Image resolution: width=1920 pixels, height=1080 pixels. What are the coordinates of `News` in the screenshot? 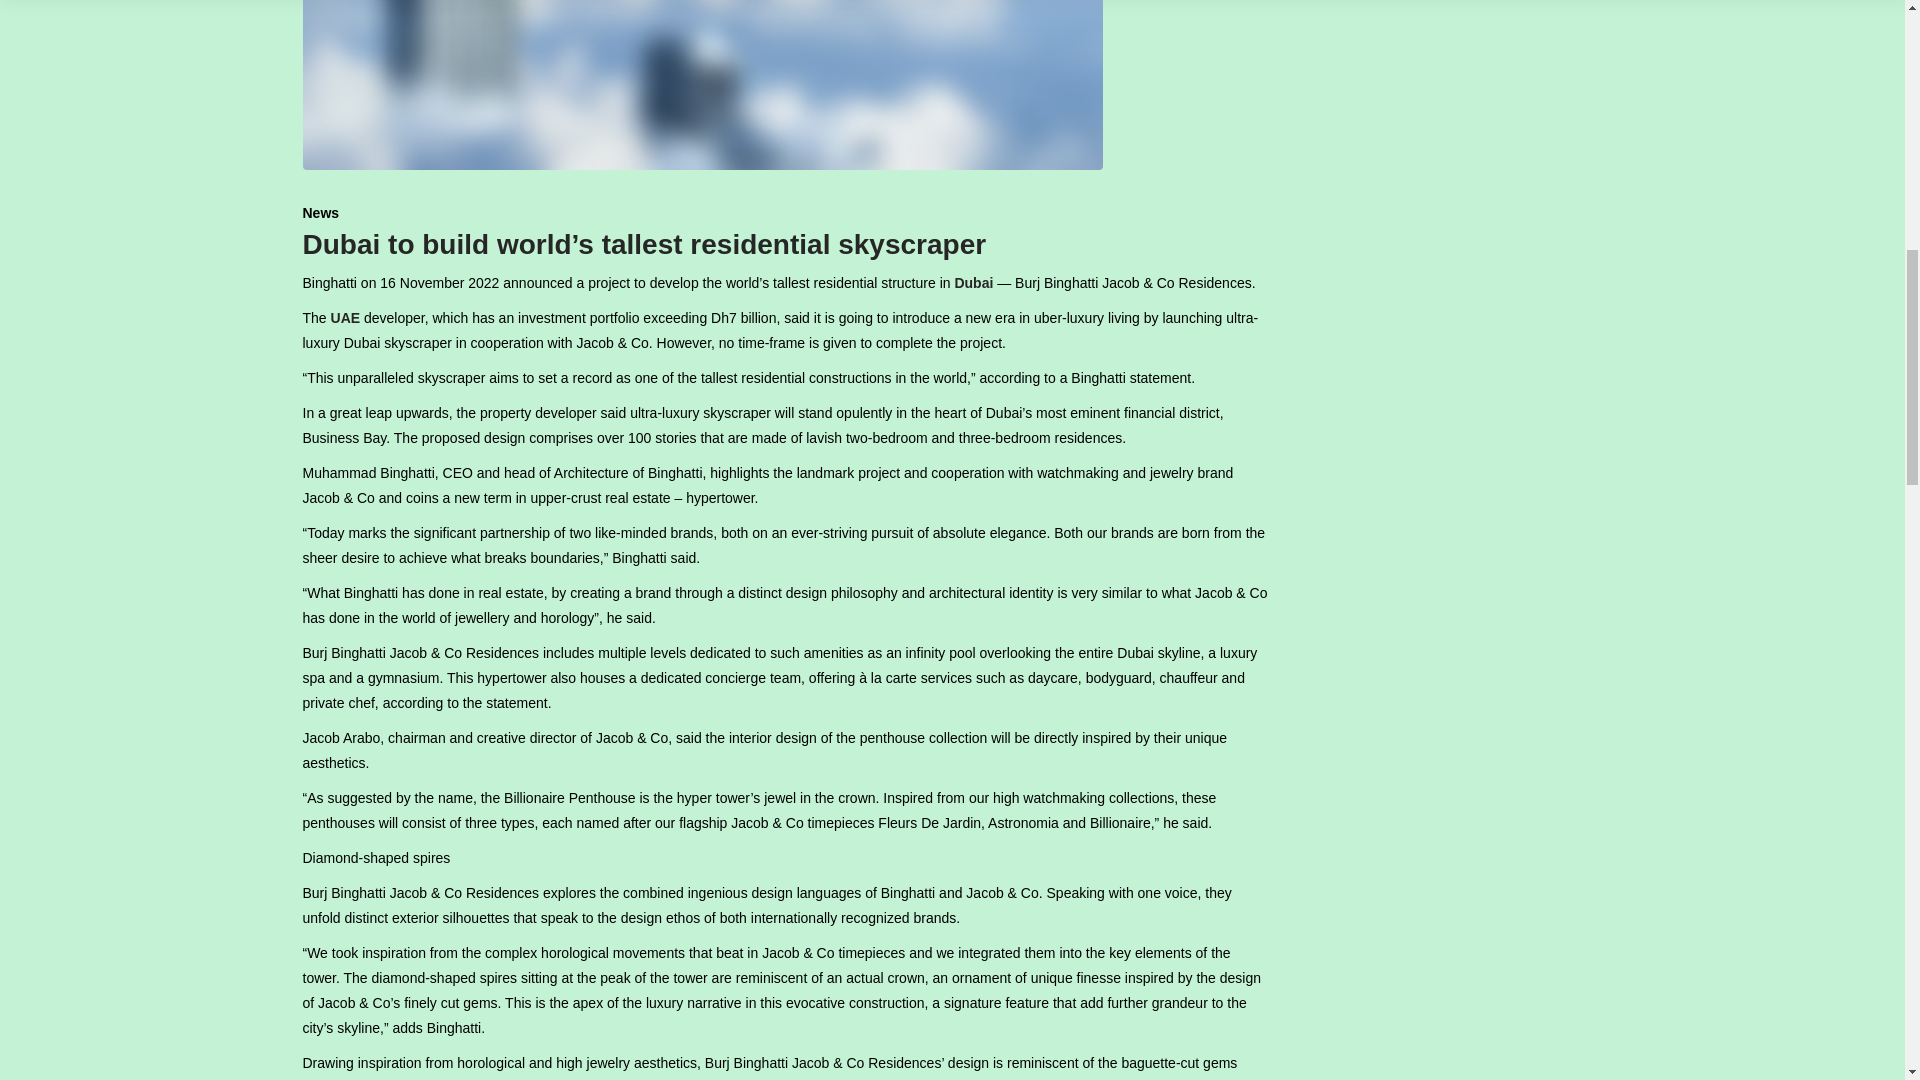 It's located at (320, 213).